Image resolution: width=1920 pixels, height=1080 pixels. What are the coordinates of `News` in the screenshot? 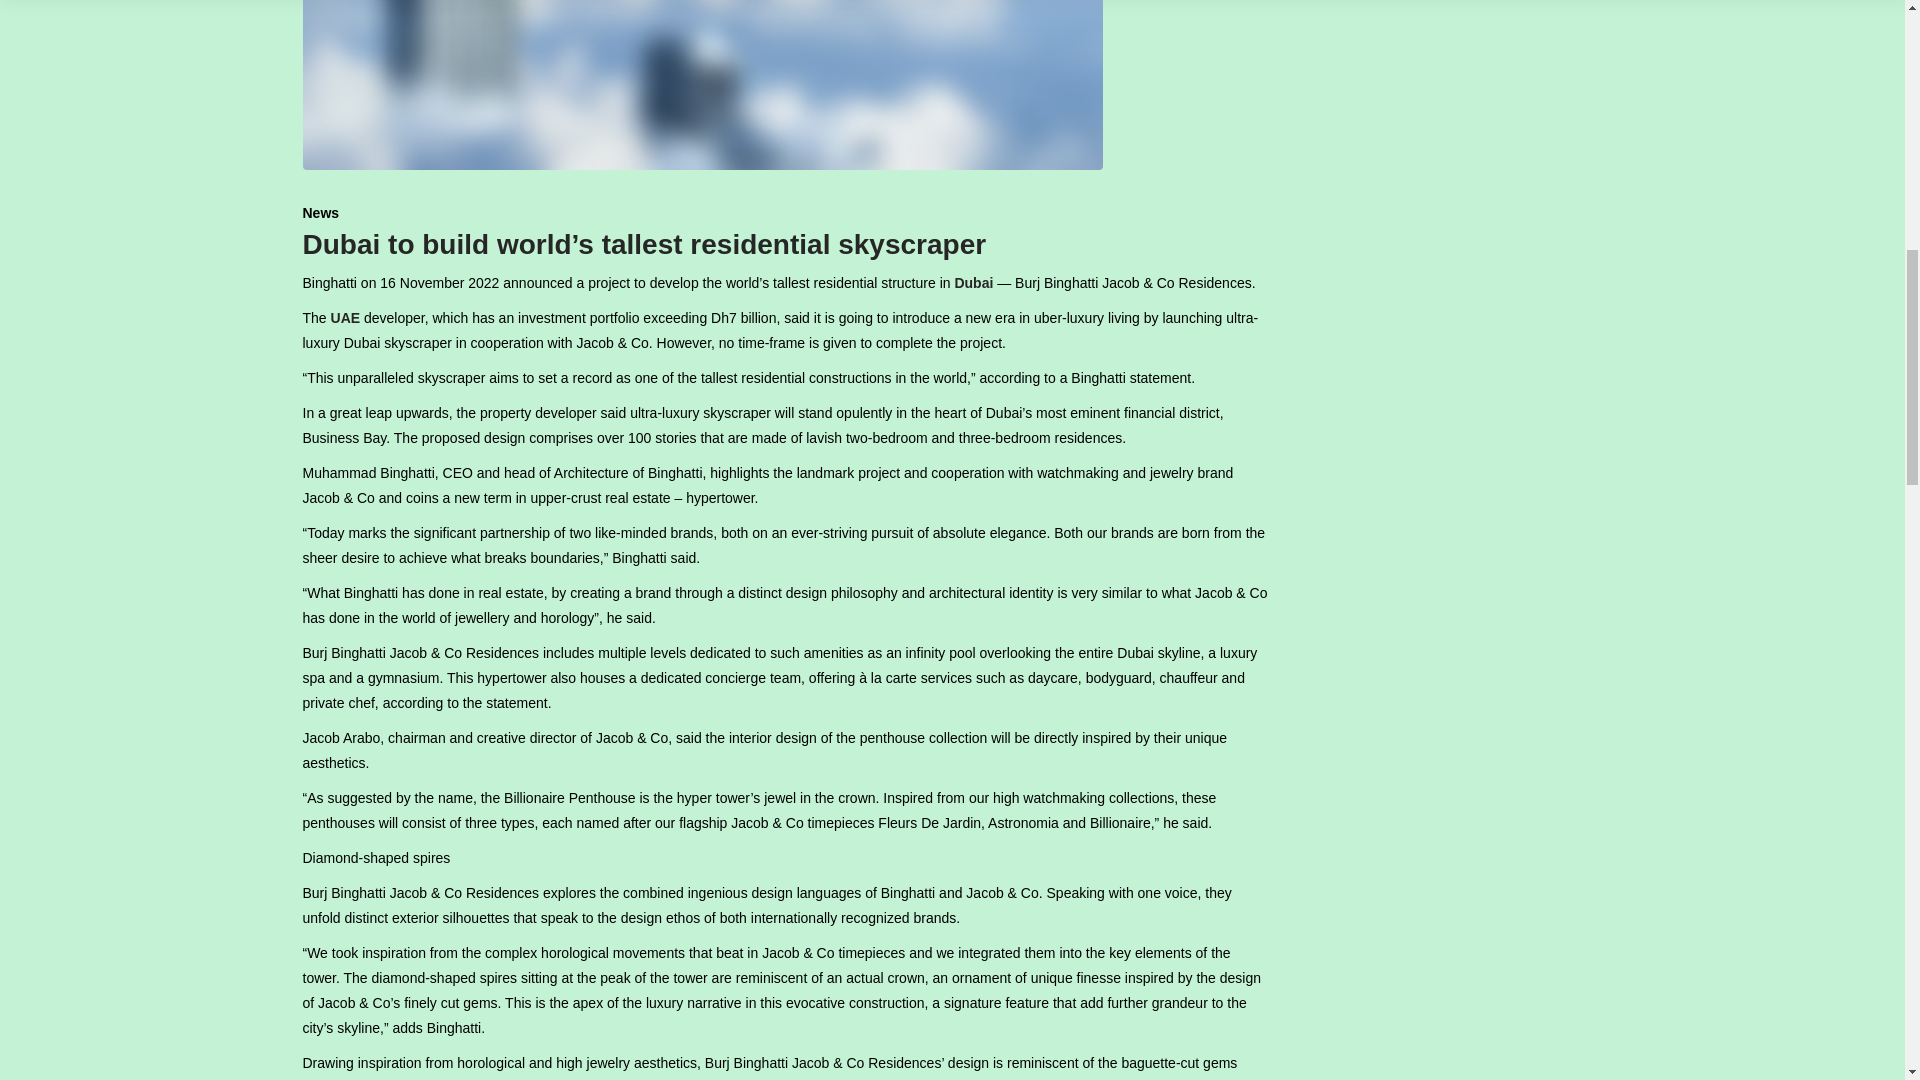 It's located at (320, 213).